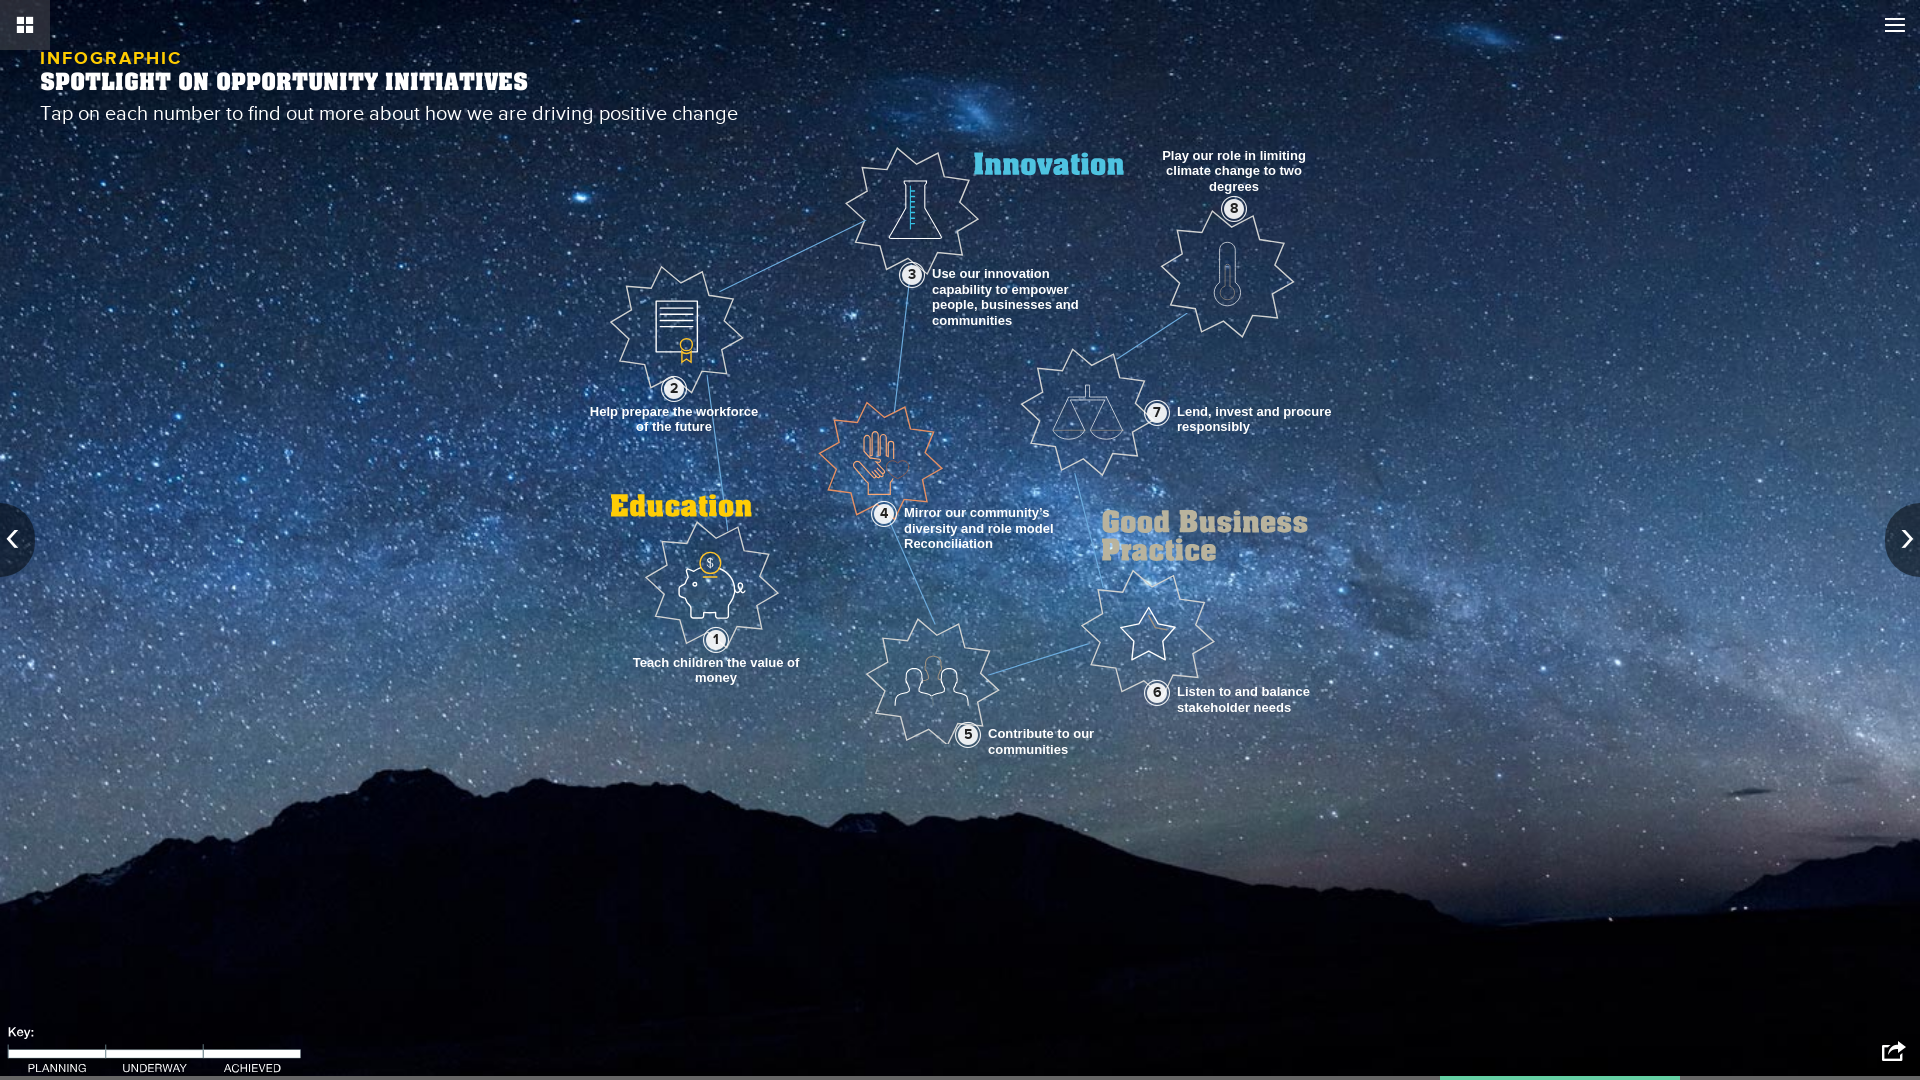  What do you see at coordinates (1157, 693) in the screenshot?
I see `6
Listen to and balance stakeholder needs` at bounding box center [1157, 693].